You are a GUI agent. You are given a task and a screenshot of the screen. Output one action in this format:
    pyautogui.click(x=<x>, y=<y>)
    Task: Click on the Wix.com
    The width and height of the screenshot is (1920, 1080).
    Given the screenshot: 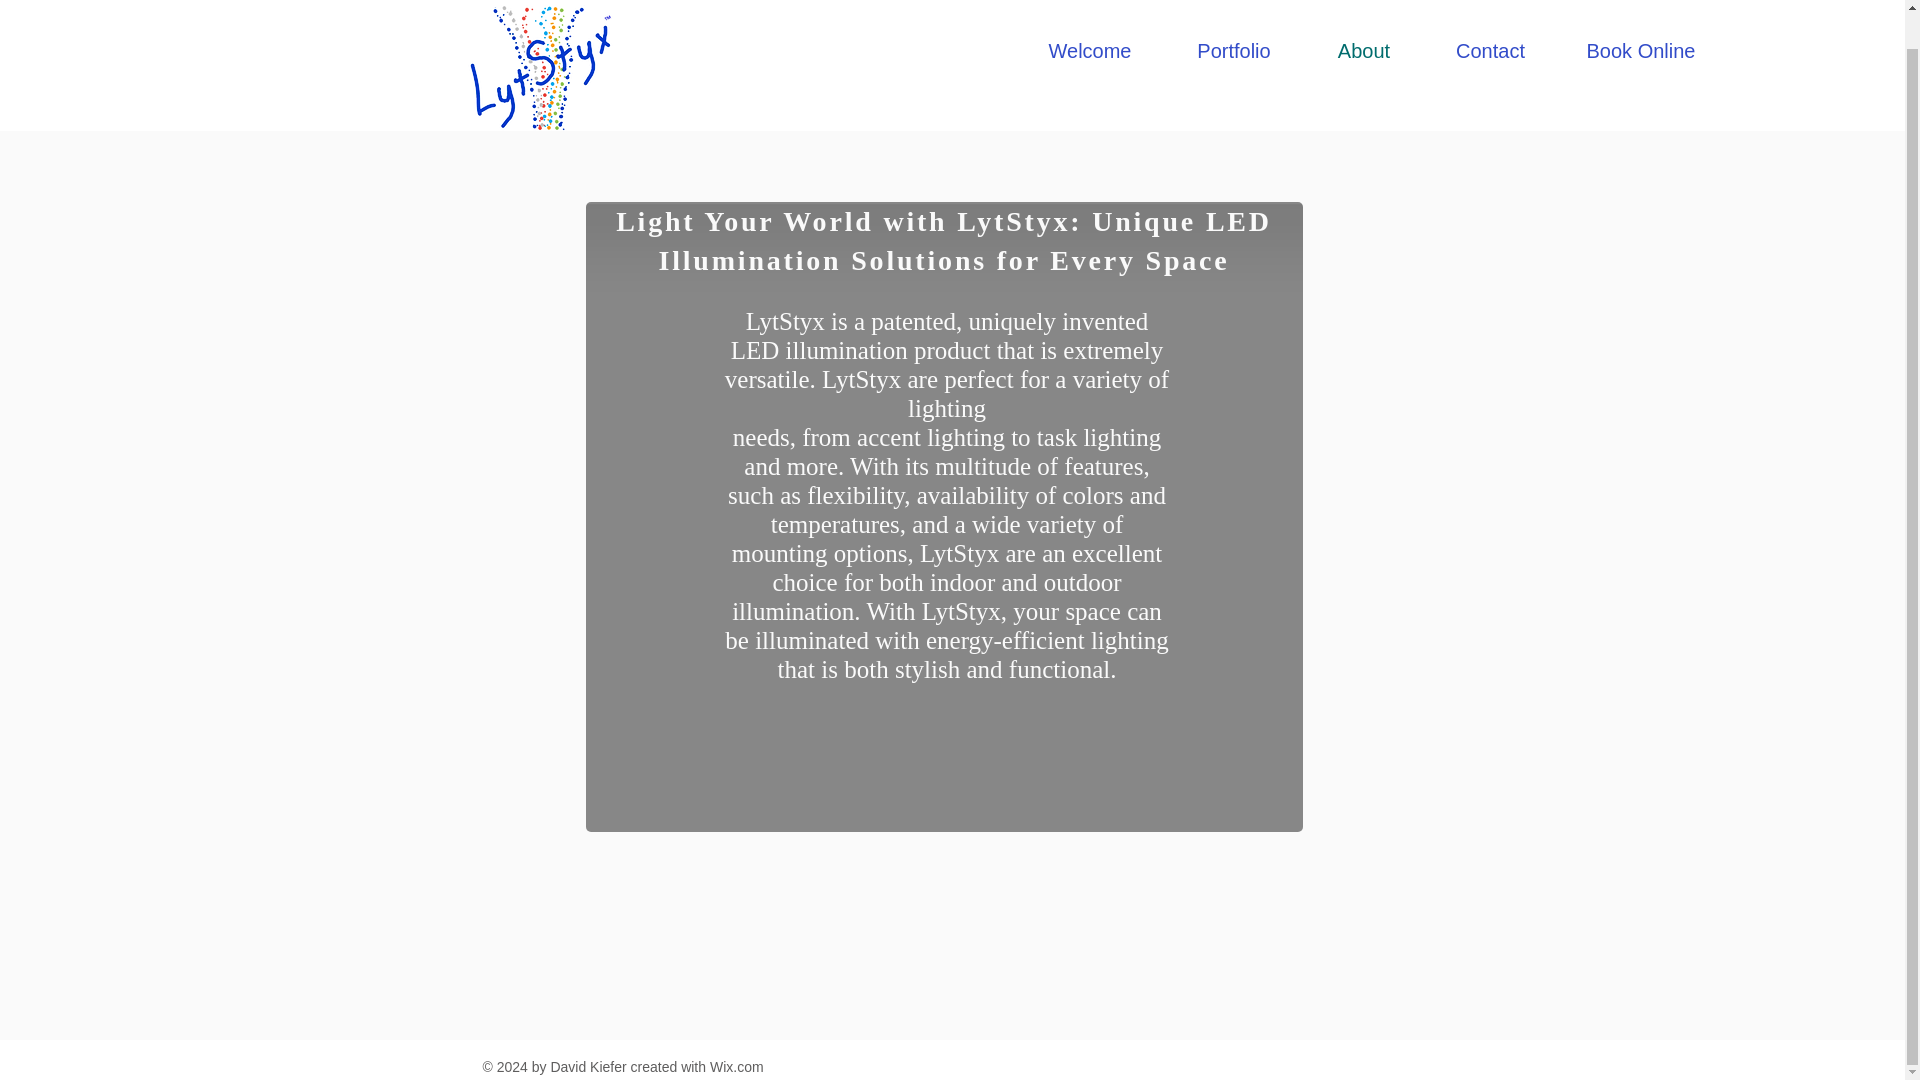 What is the action you would take?
    pyautogui.click(x=737, y=1066)
    